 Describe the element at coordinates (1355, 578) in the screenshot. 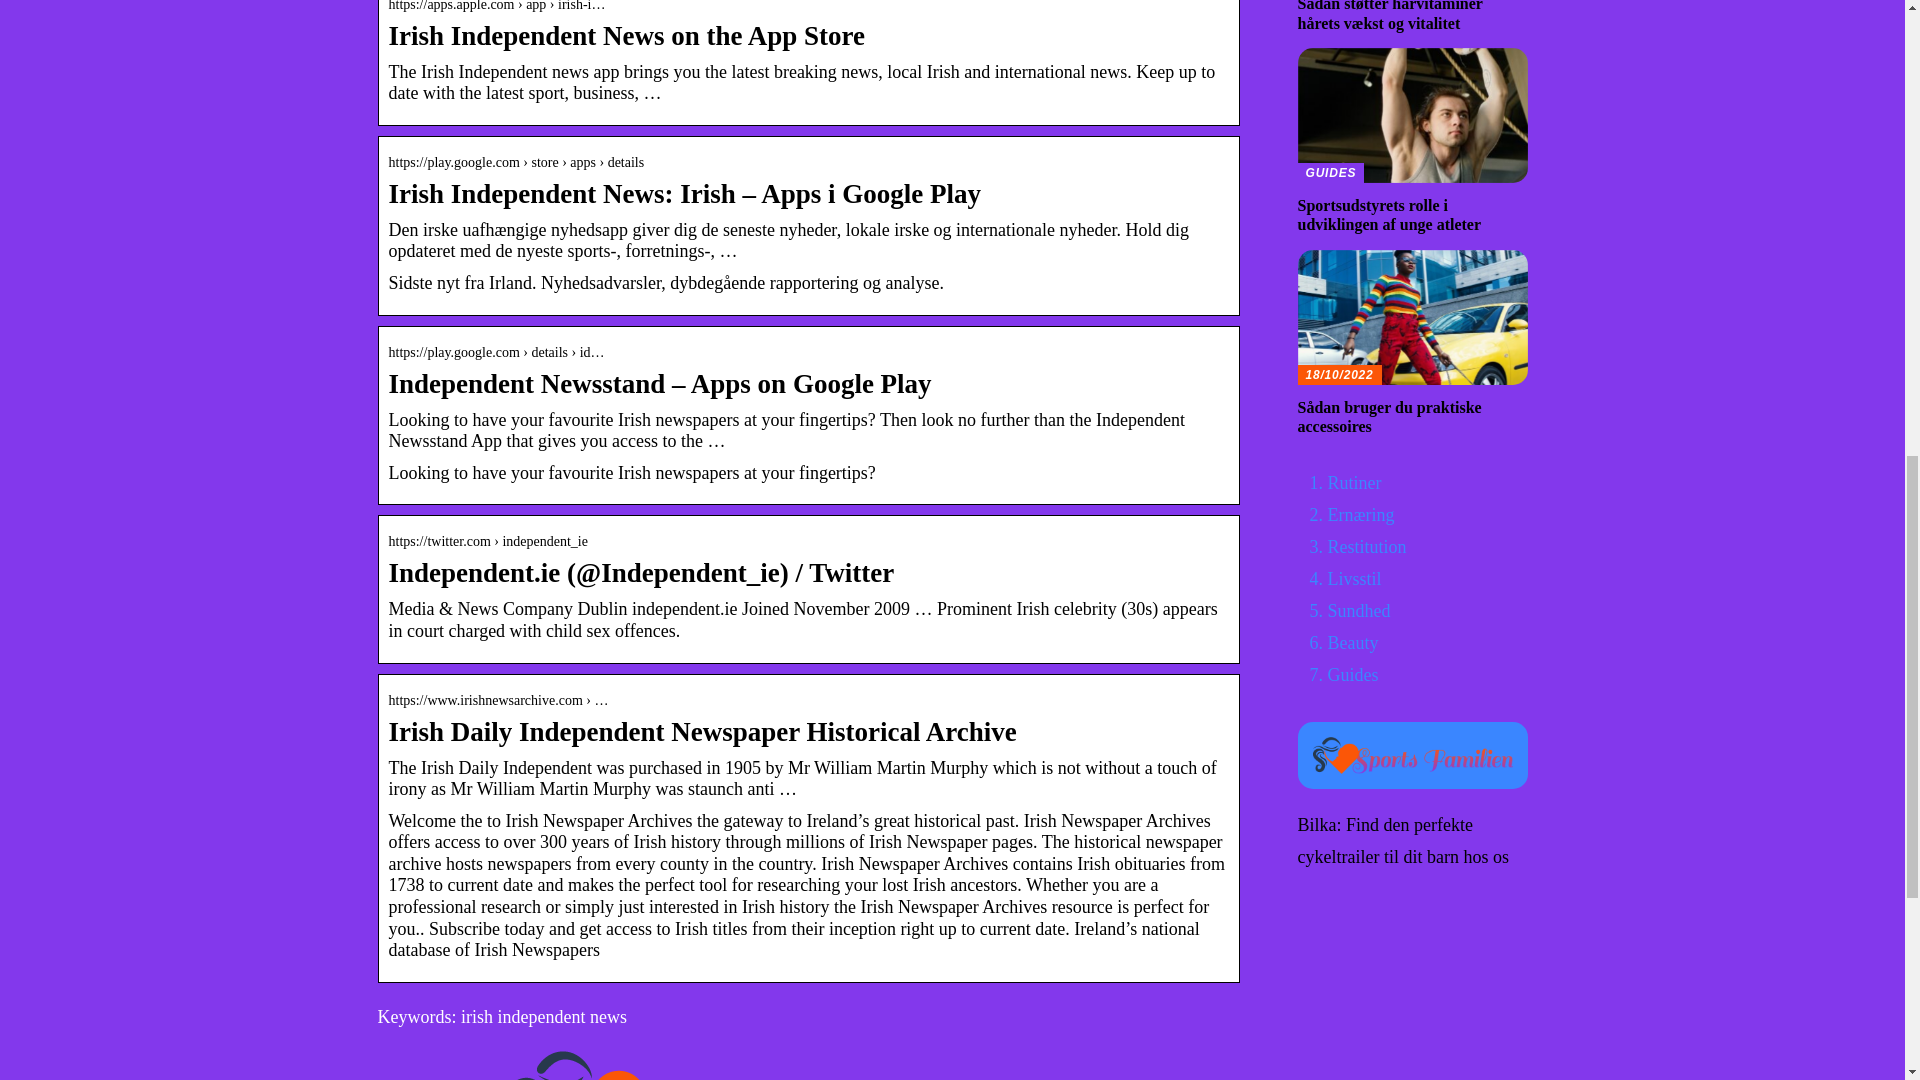

I see `Livsstil` at that location.